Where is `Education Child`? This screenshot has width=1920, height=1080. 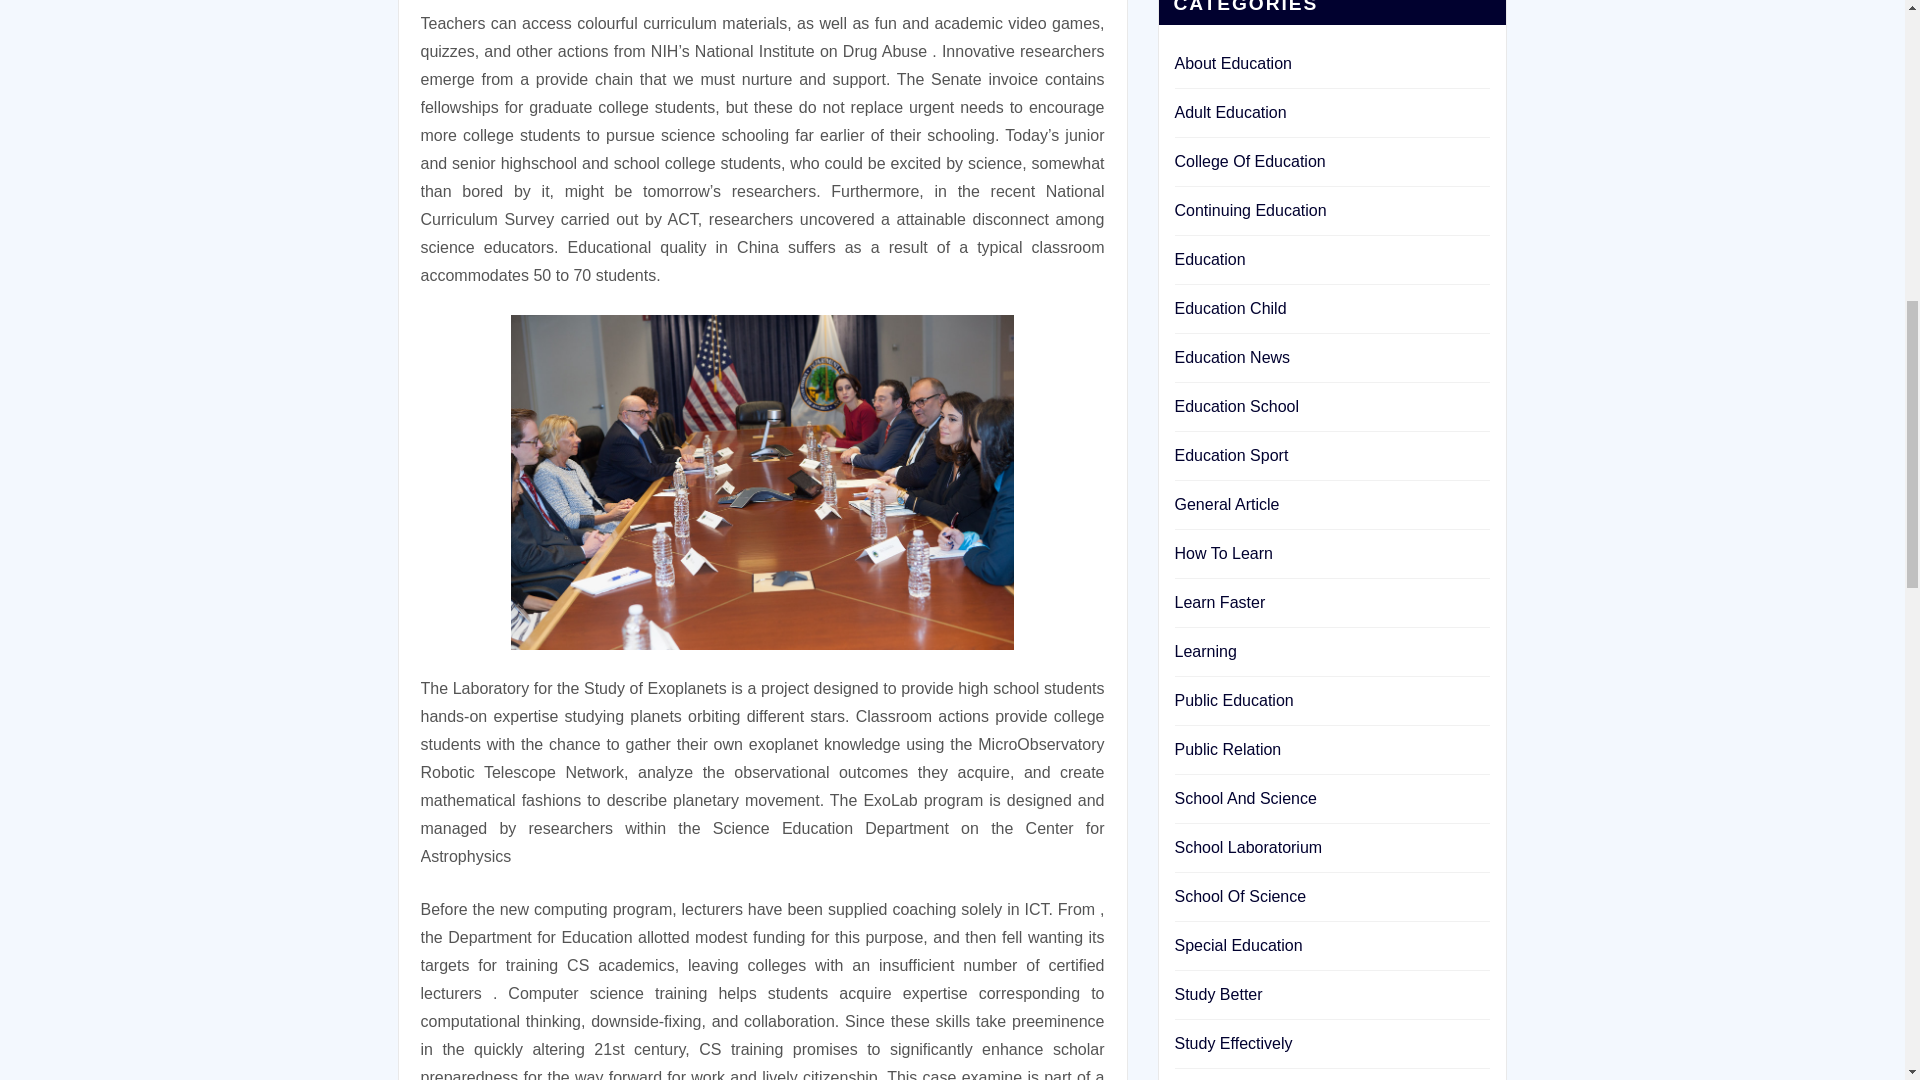 Education Child is located at coordinates (1230, 308).